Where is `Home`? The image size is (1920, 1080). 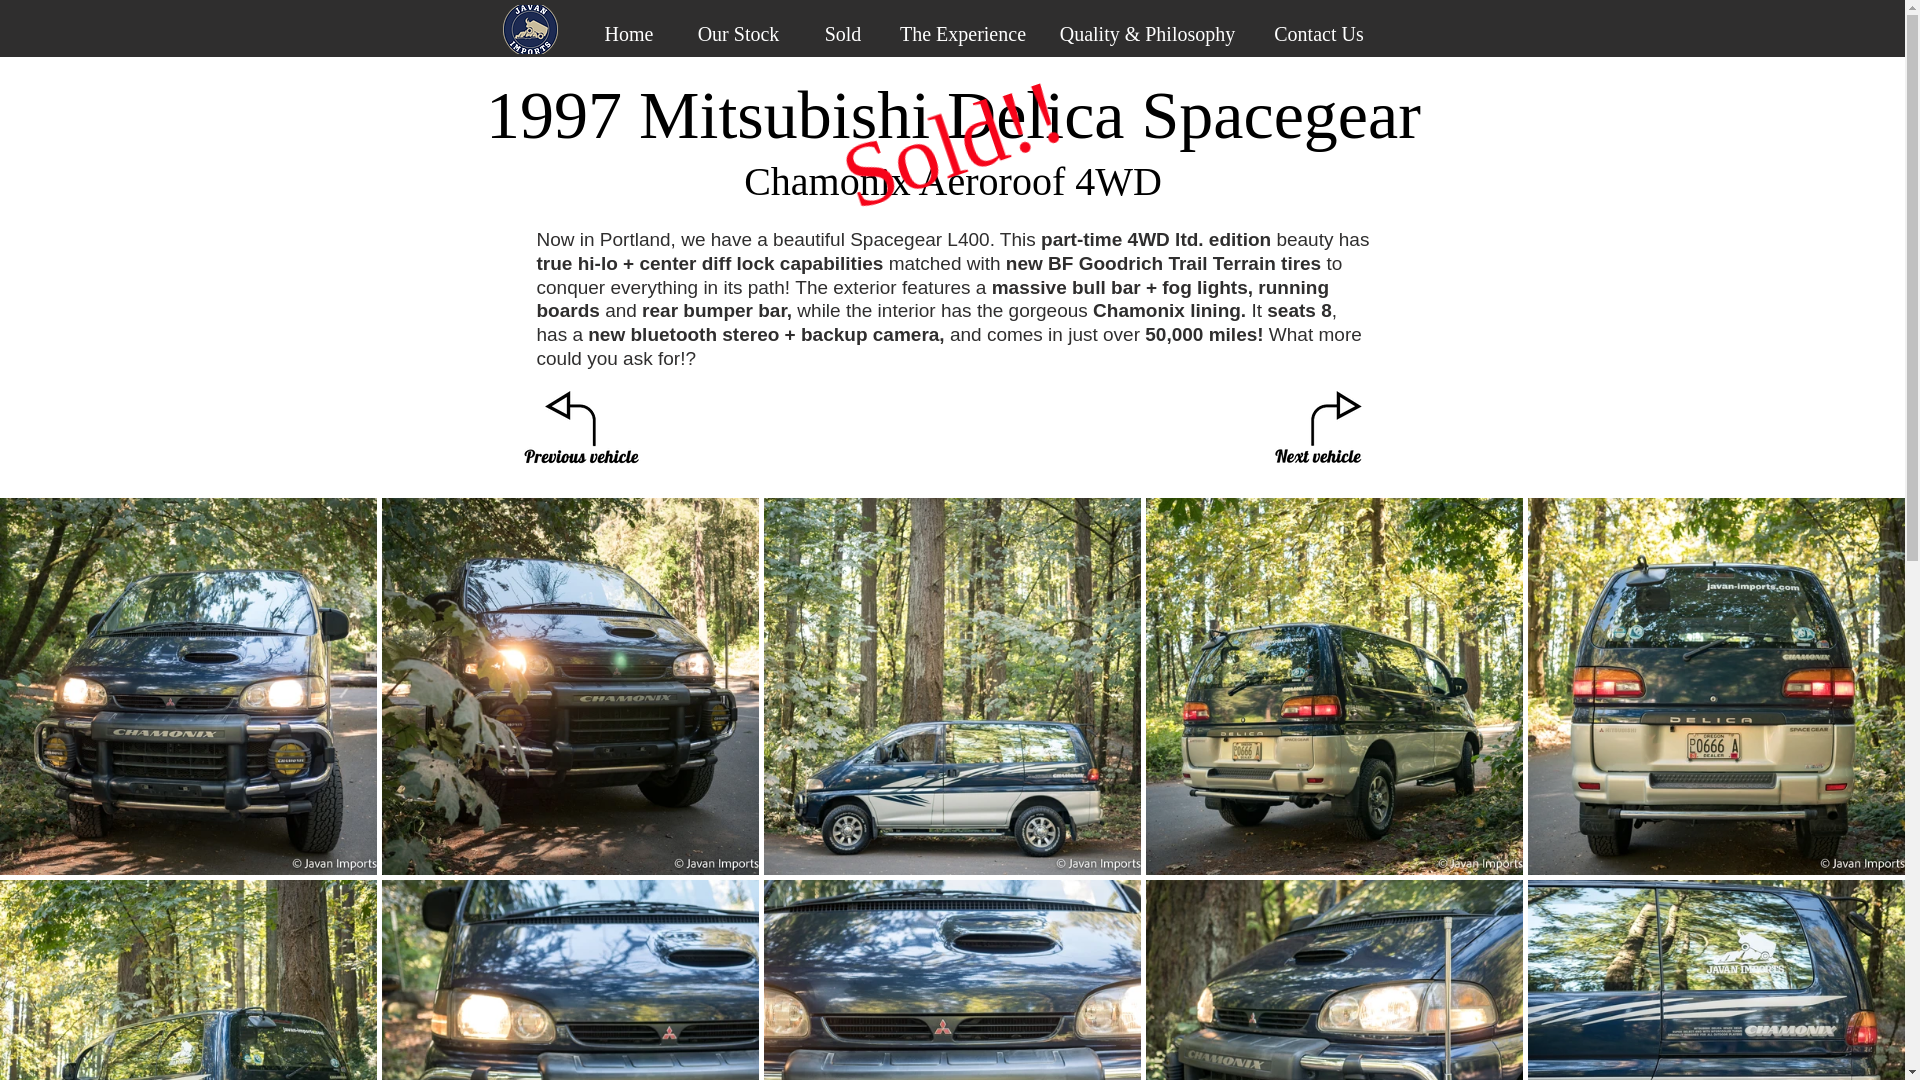
Home is located at coordinates (628, 32).